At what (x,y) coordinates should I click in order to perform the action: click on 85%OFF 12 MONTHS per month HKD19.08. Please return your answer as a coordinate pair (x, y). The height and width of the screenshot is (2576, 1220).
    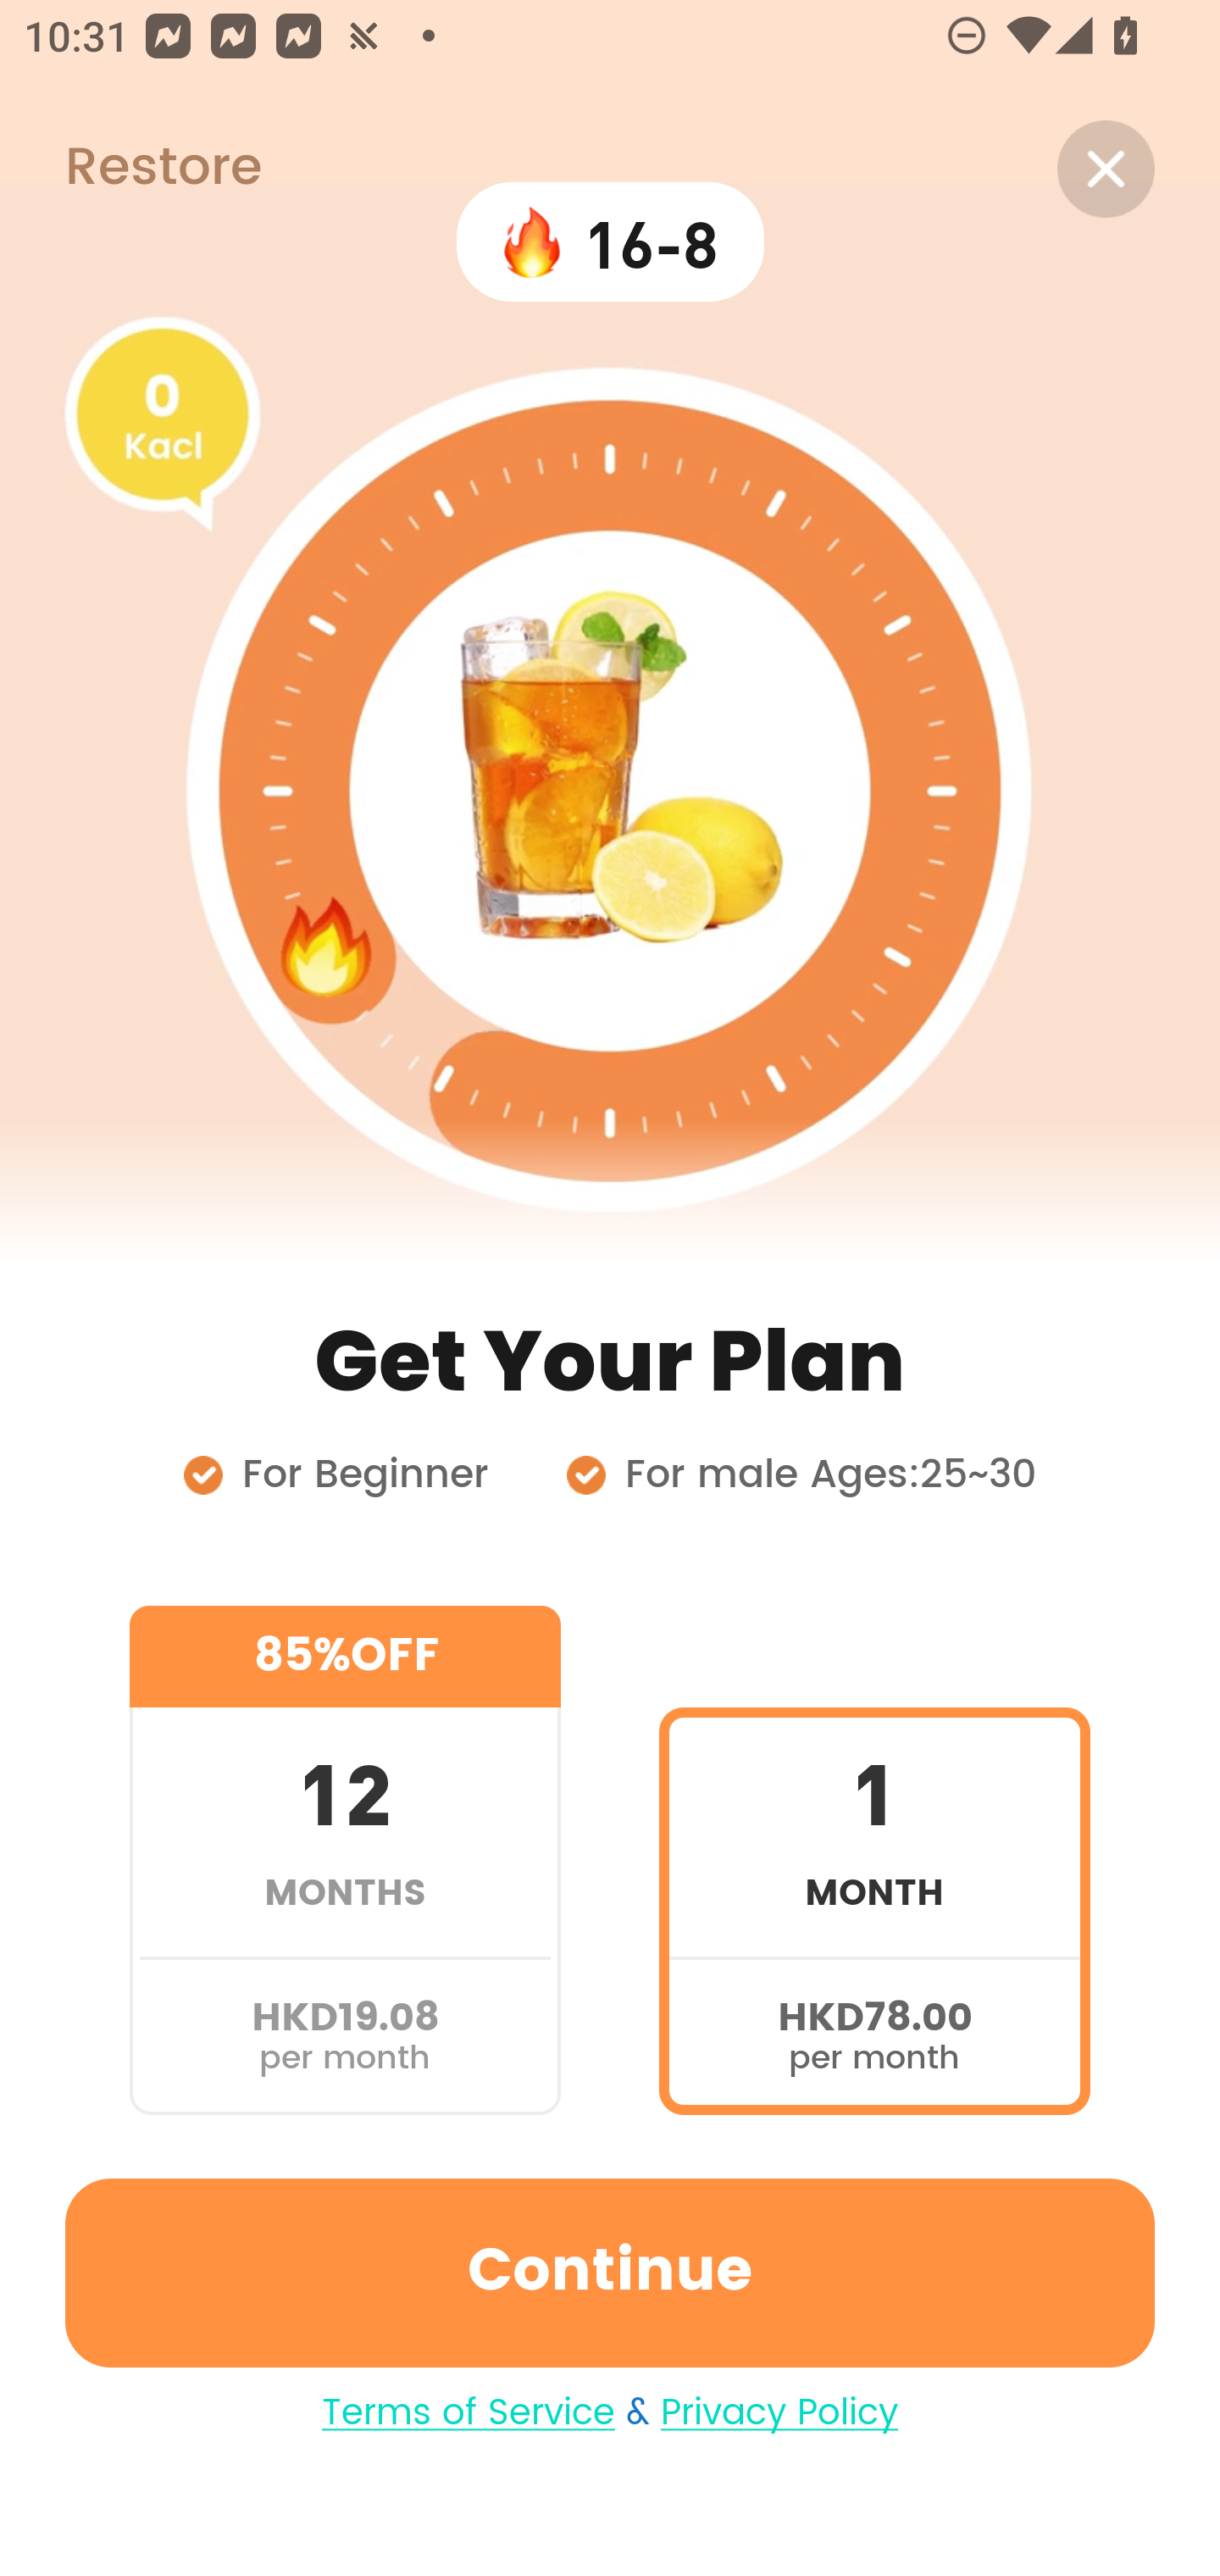
    Looking at the image, I should click on (345, 1859).